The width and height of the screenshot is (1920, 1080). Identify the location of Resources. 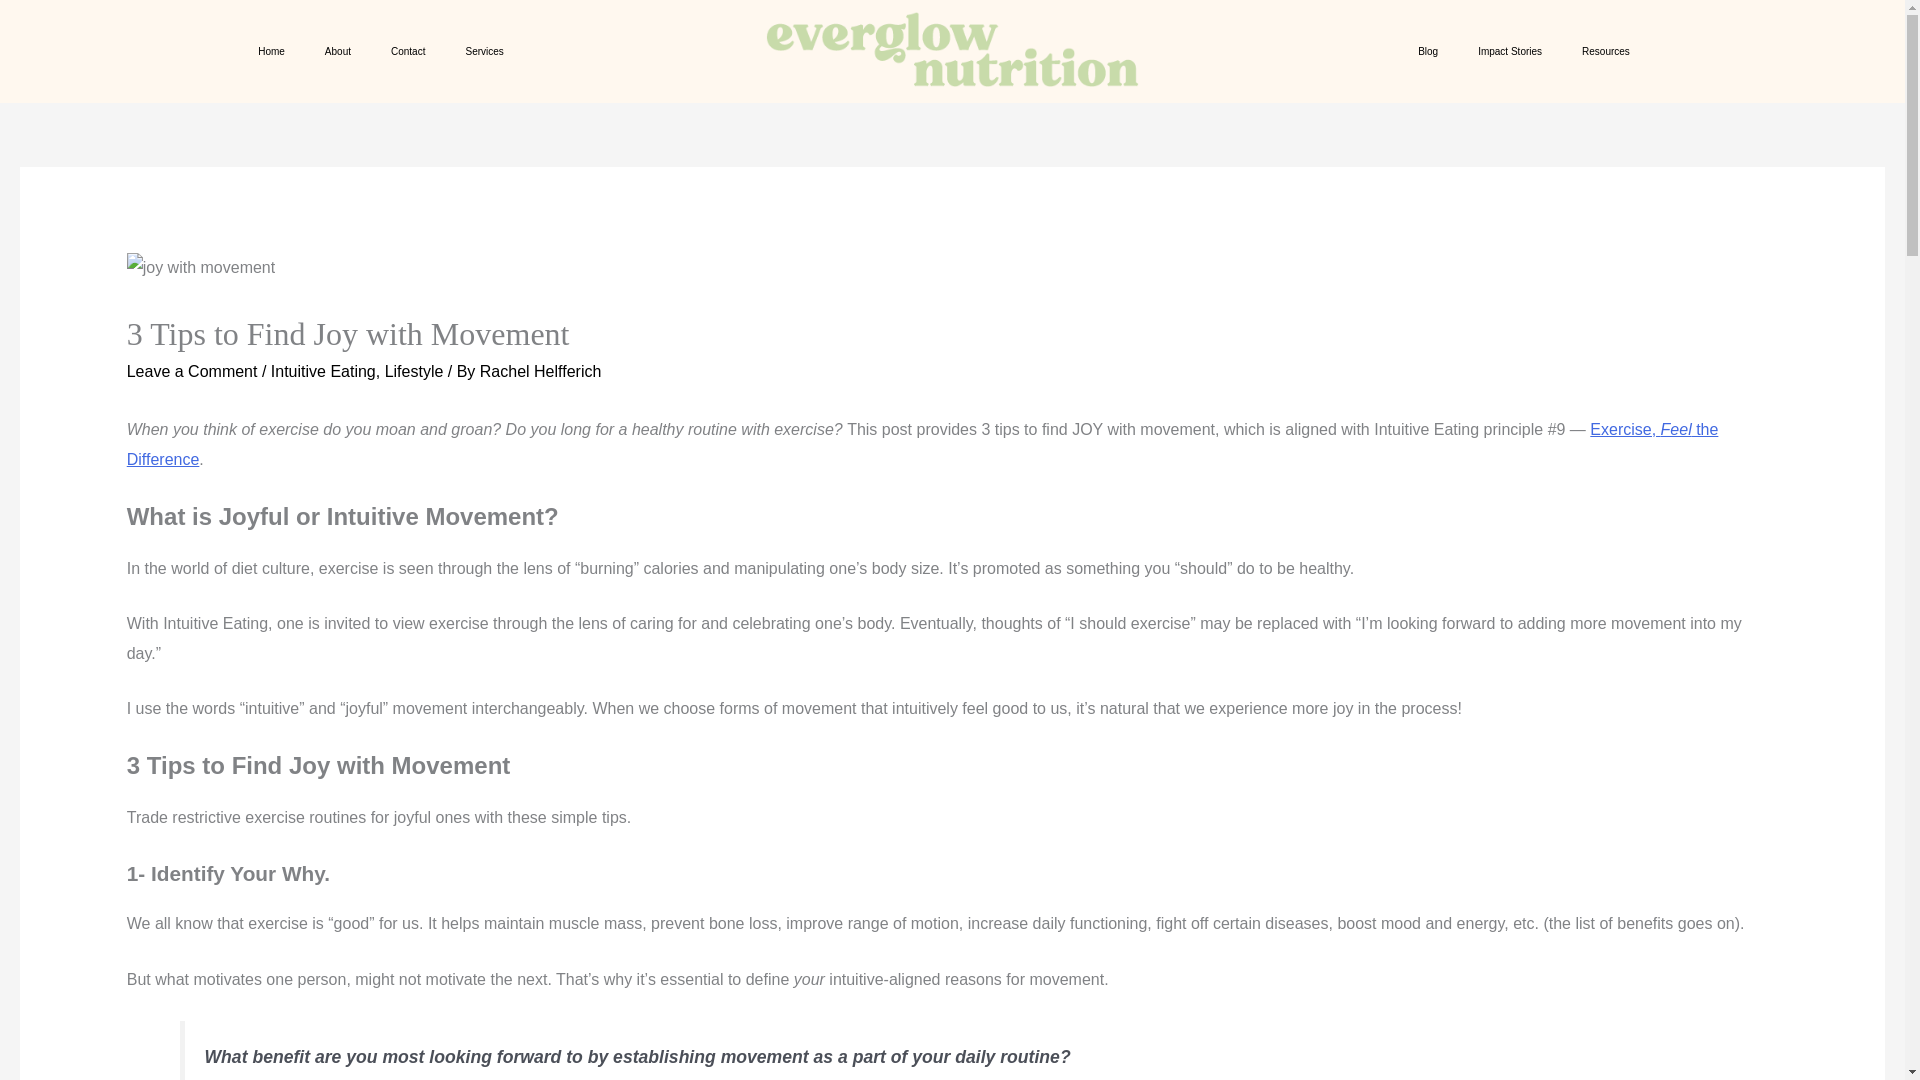
(1606, 51).